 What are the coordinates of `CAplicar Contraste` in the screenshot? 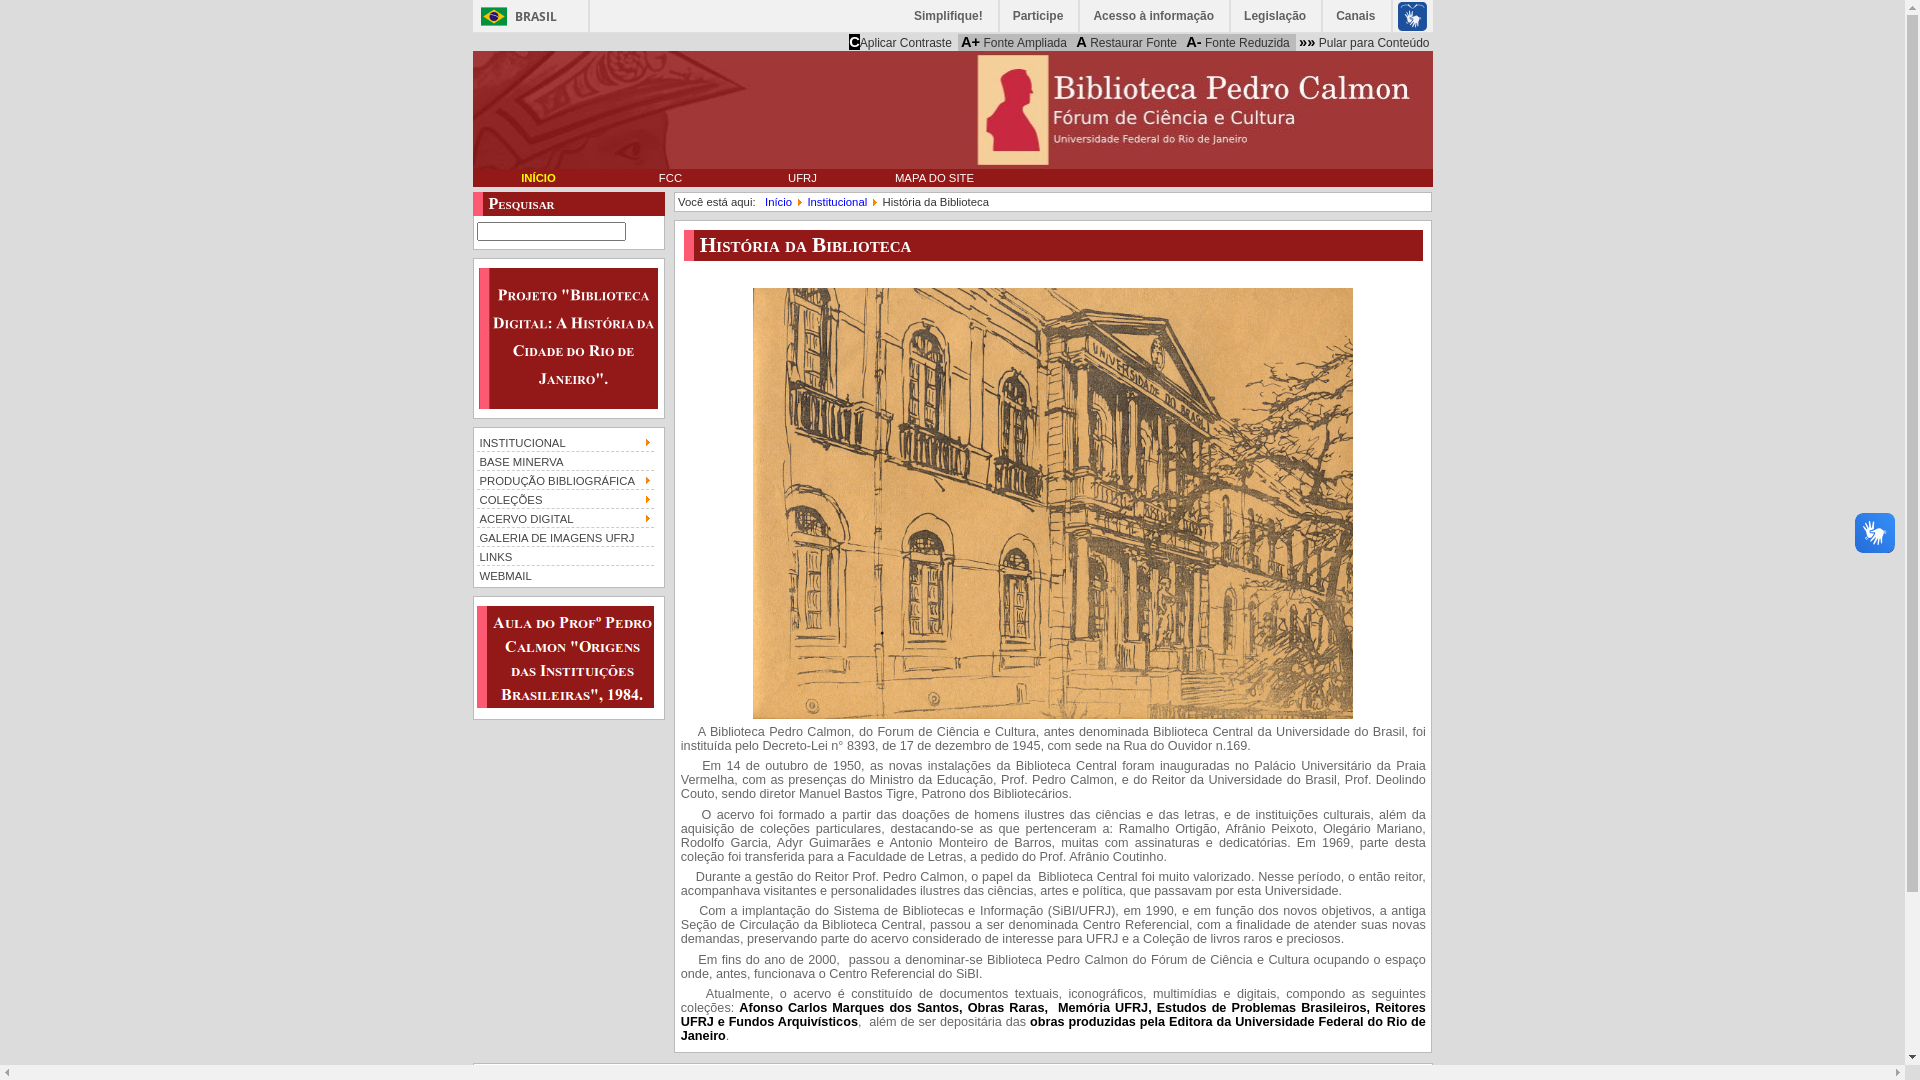 It's located at (900, 42).